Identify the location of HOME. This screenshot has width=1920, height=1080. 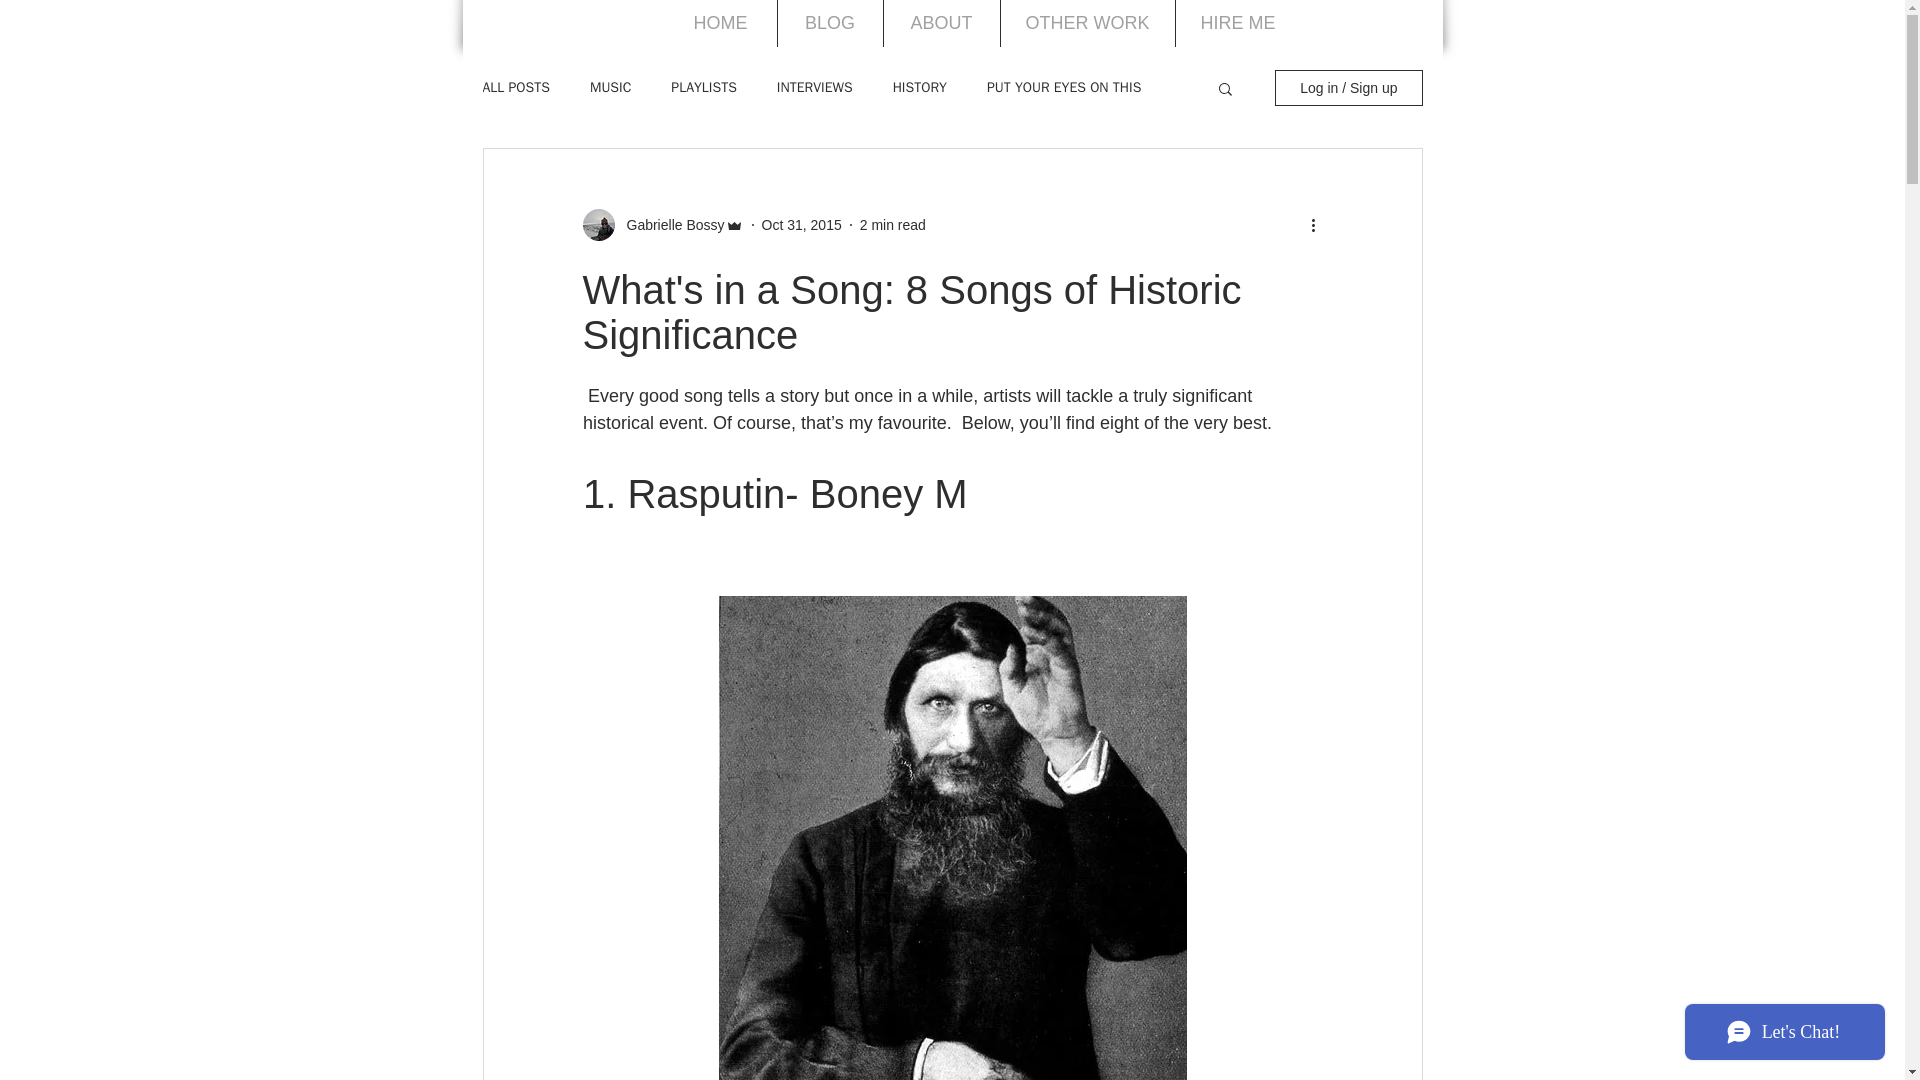
(720, 24).